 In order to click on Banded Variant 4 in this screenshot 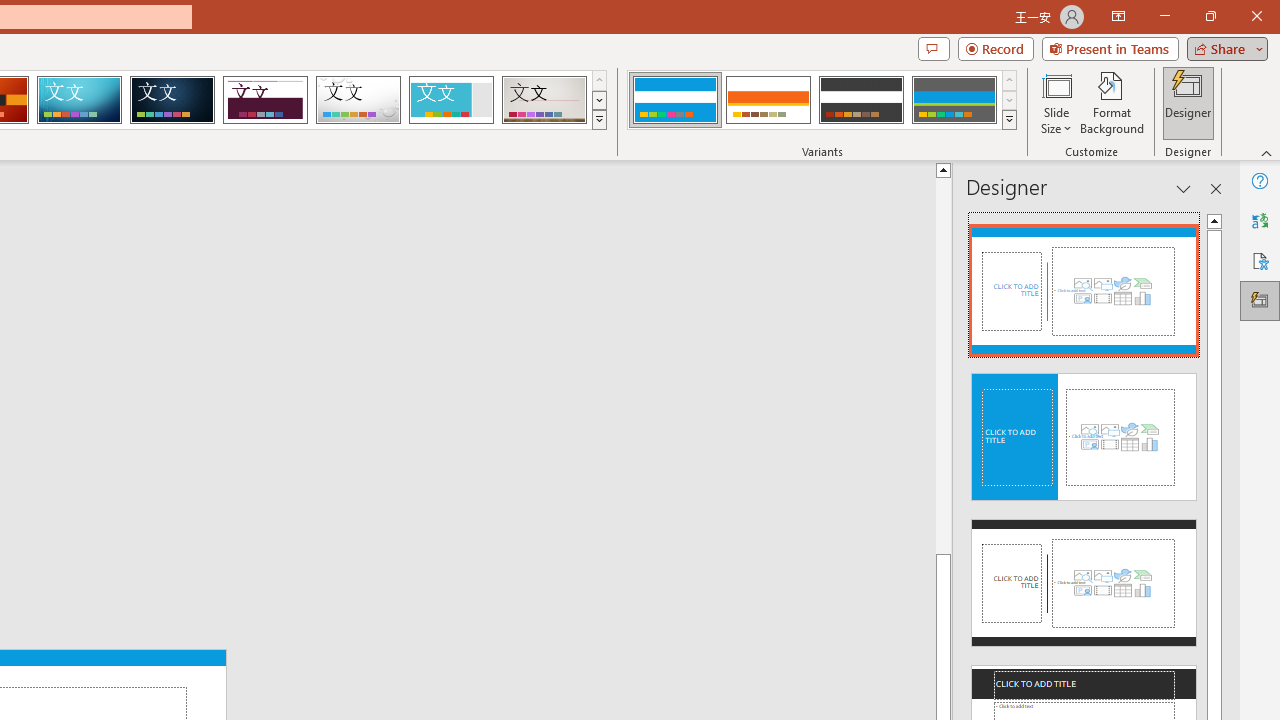, I will do `click(954, 100)`.